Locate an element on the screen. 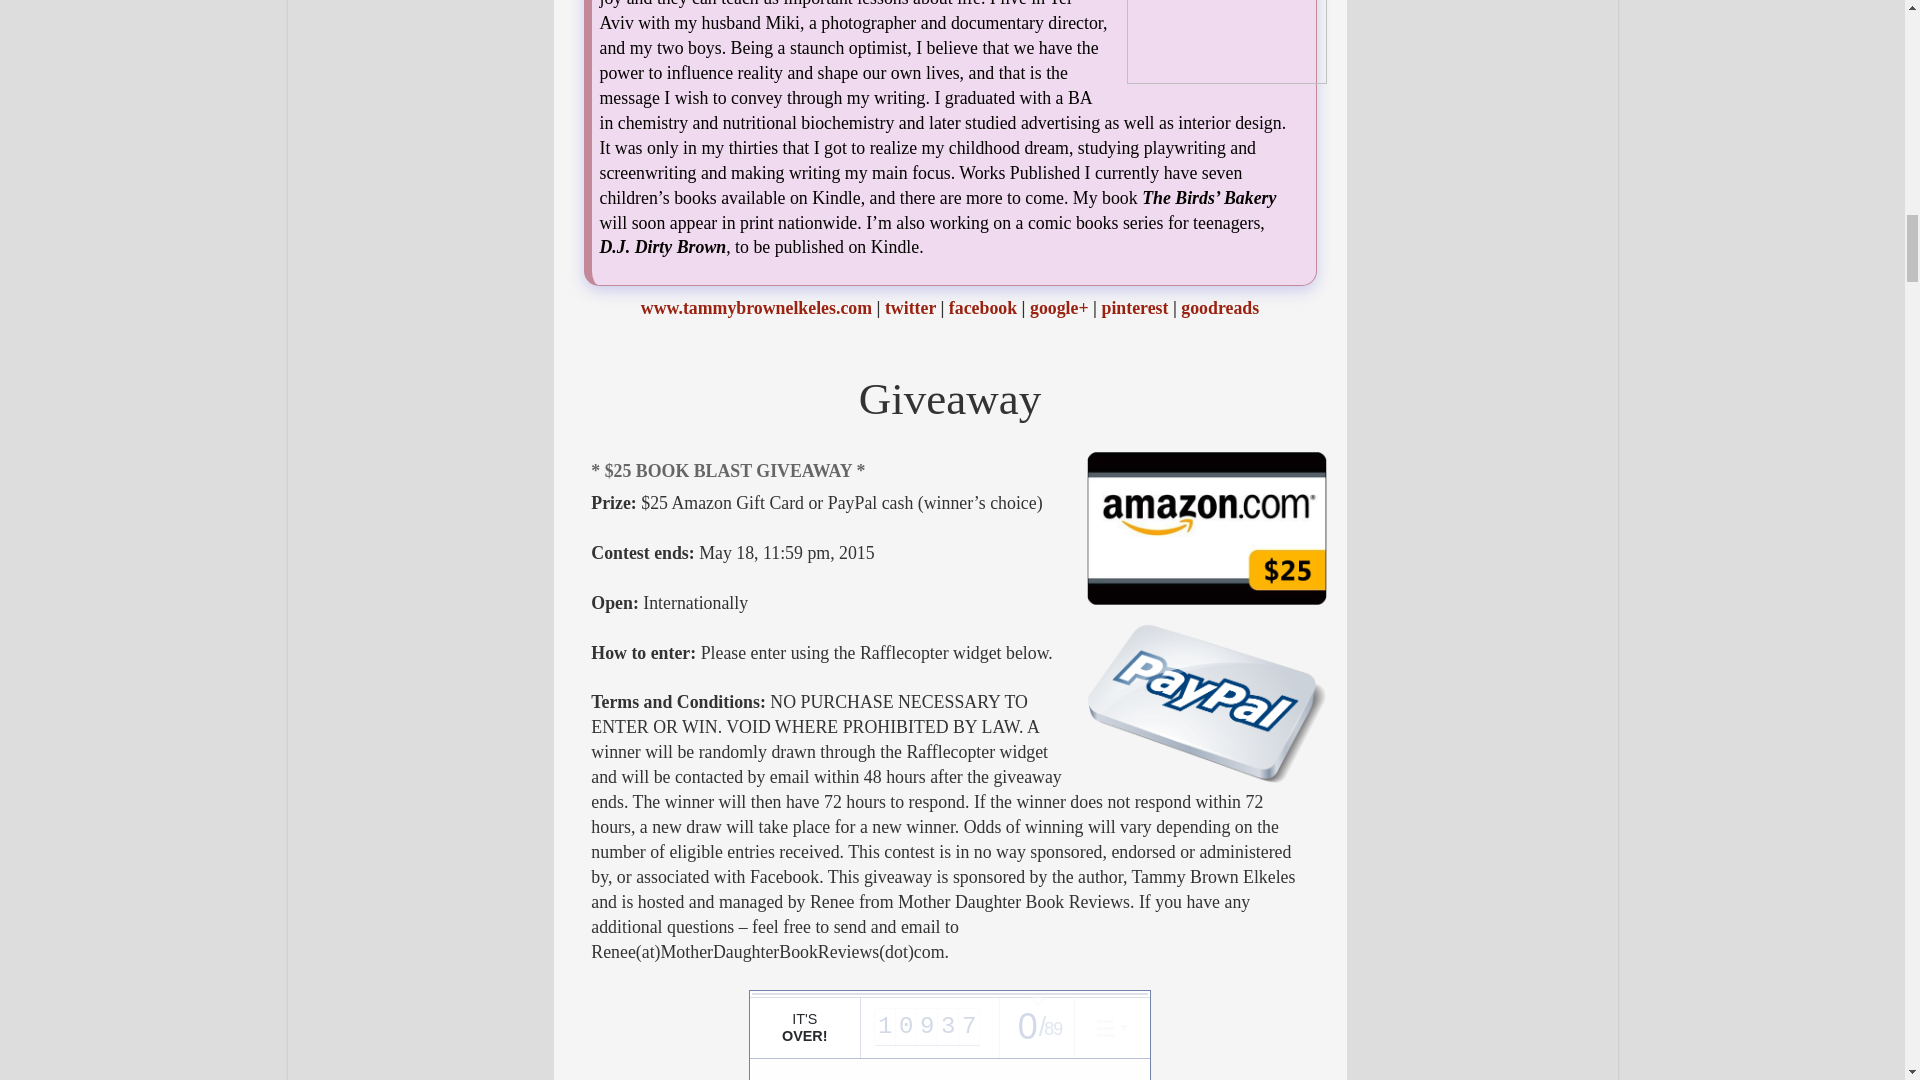 The width and height of the screenshot is (1920, 1080). goodreads is located at coordinates (1220, 308).